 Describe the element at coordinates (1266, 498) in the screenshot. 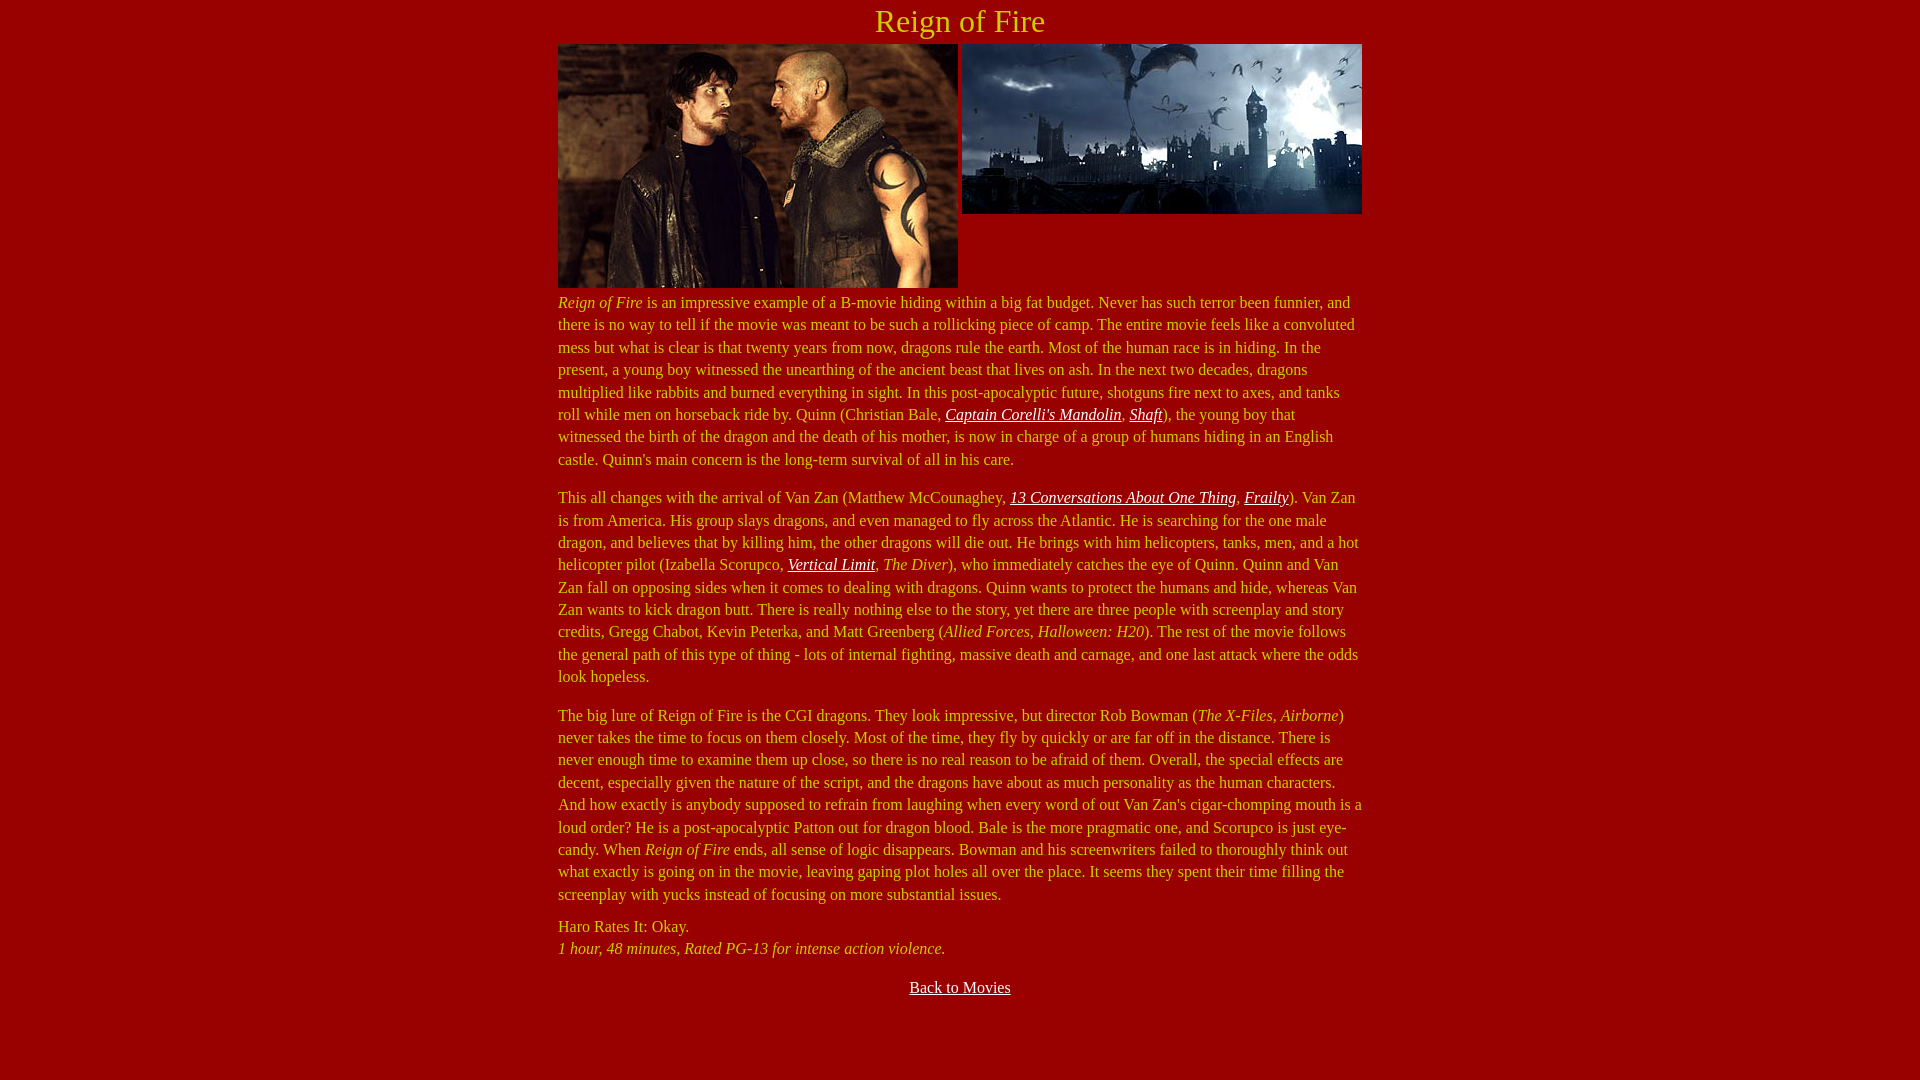

I see `Frailty` at that location.